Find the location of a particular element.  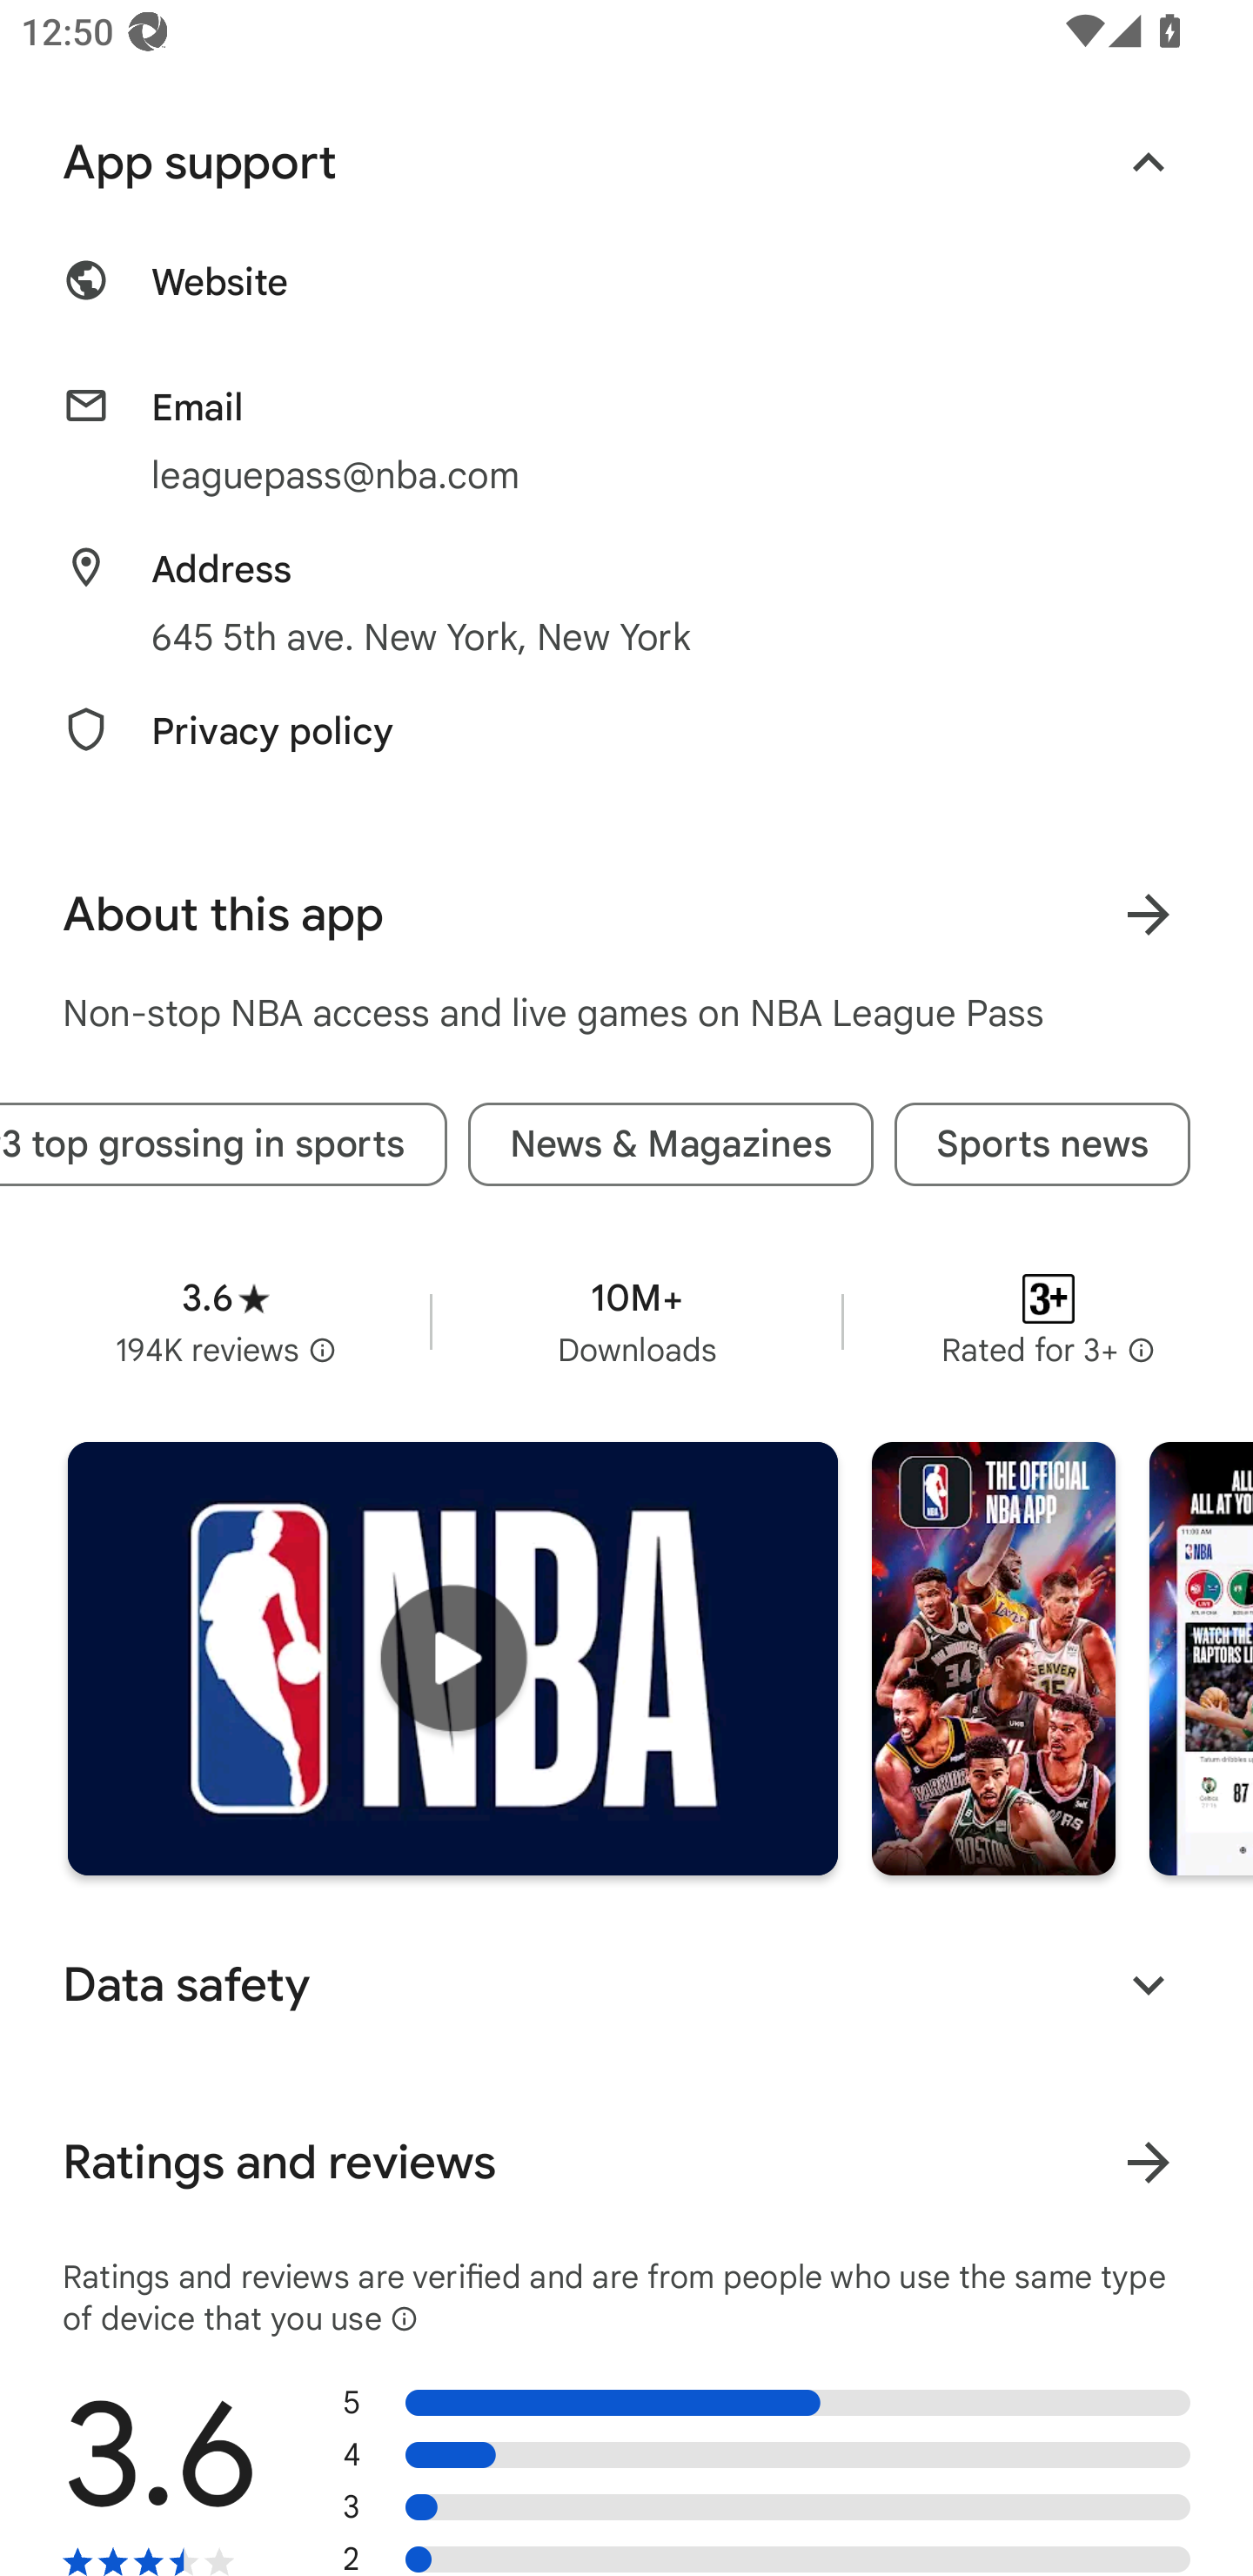

About this app Learn more About this app is located at coordinates (626, 914).